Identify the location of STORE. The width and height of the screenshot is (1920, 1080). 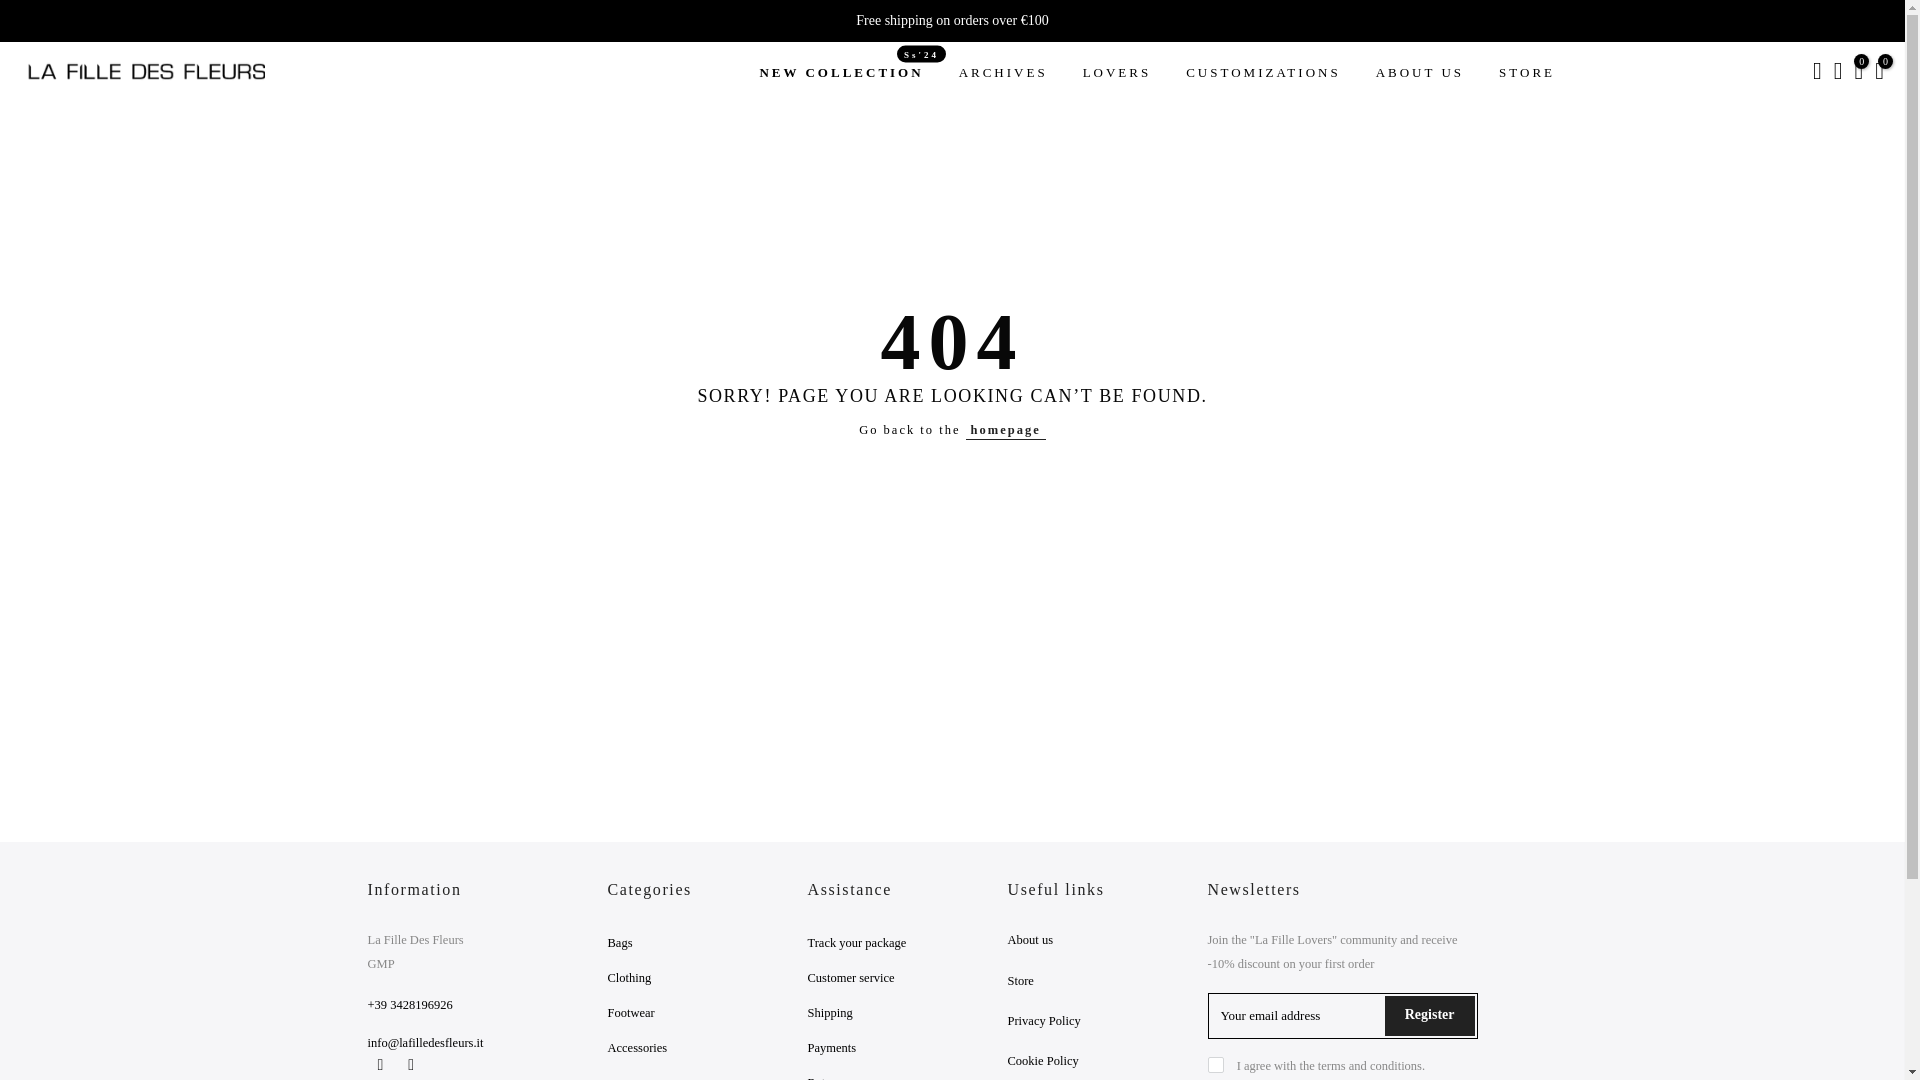
(840, 72).